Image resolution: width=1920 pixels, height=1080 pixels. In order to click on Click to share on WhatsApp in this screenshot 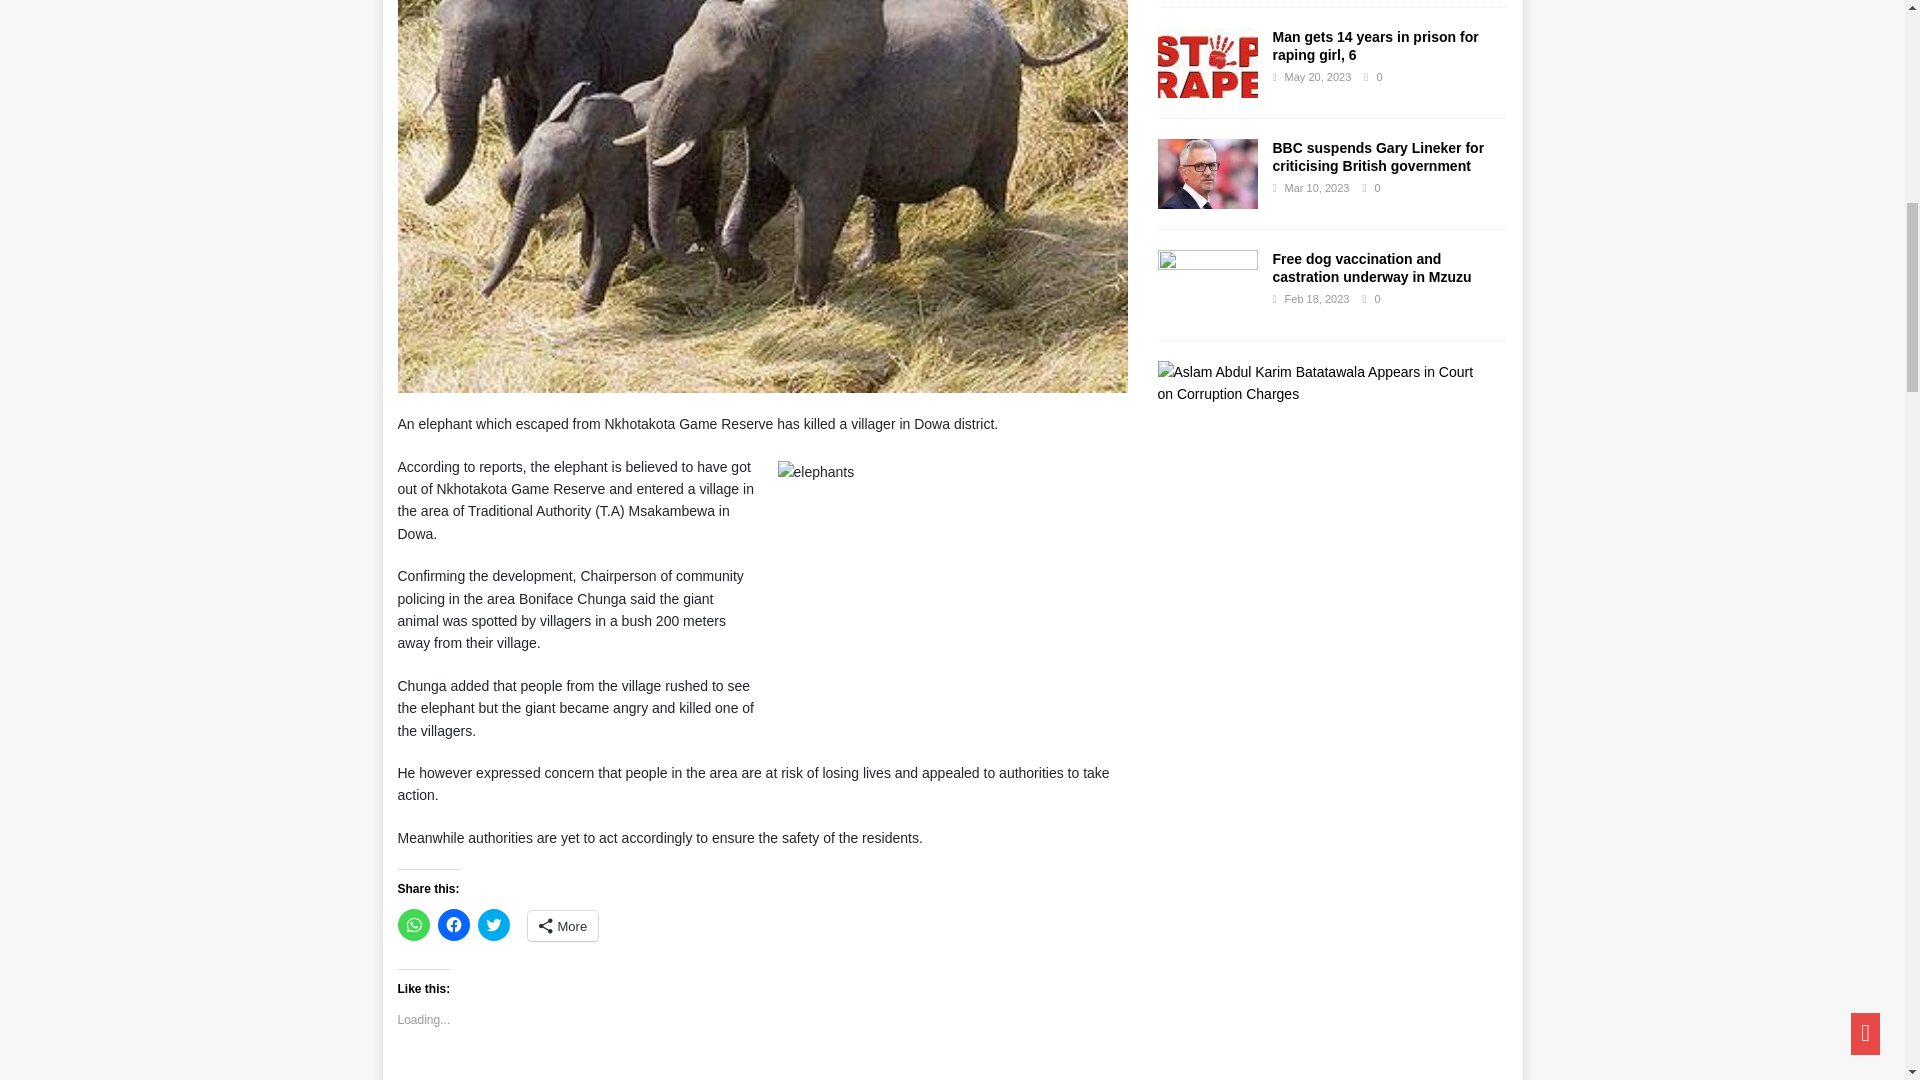, I will do `click(414, 924)`.